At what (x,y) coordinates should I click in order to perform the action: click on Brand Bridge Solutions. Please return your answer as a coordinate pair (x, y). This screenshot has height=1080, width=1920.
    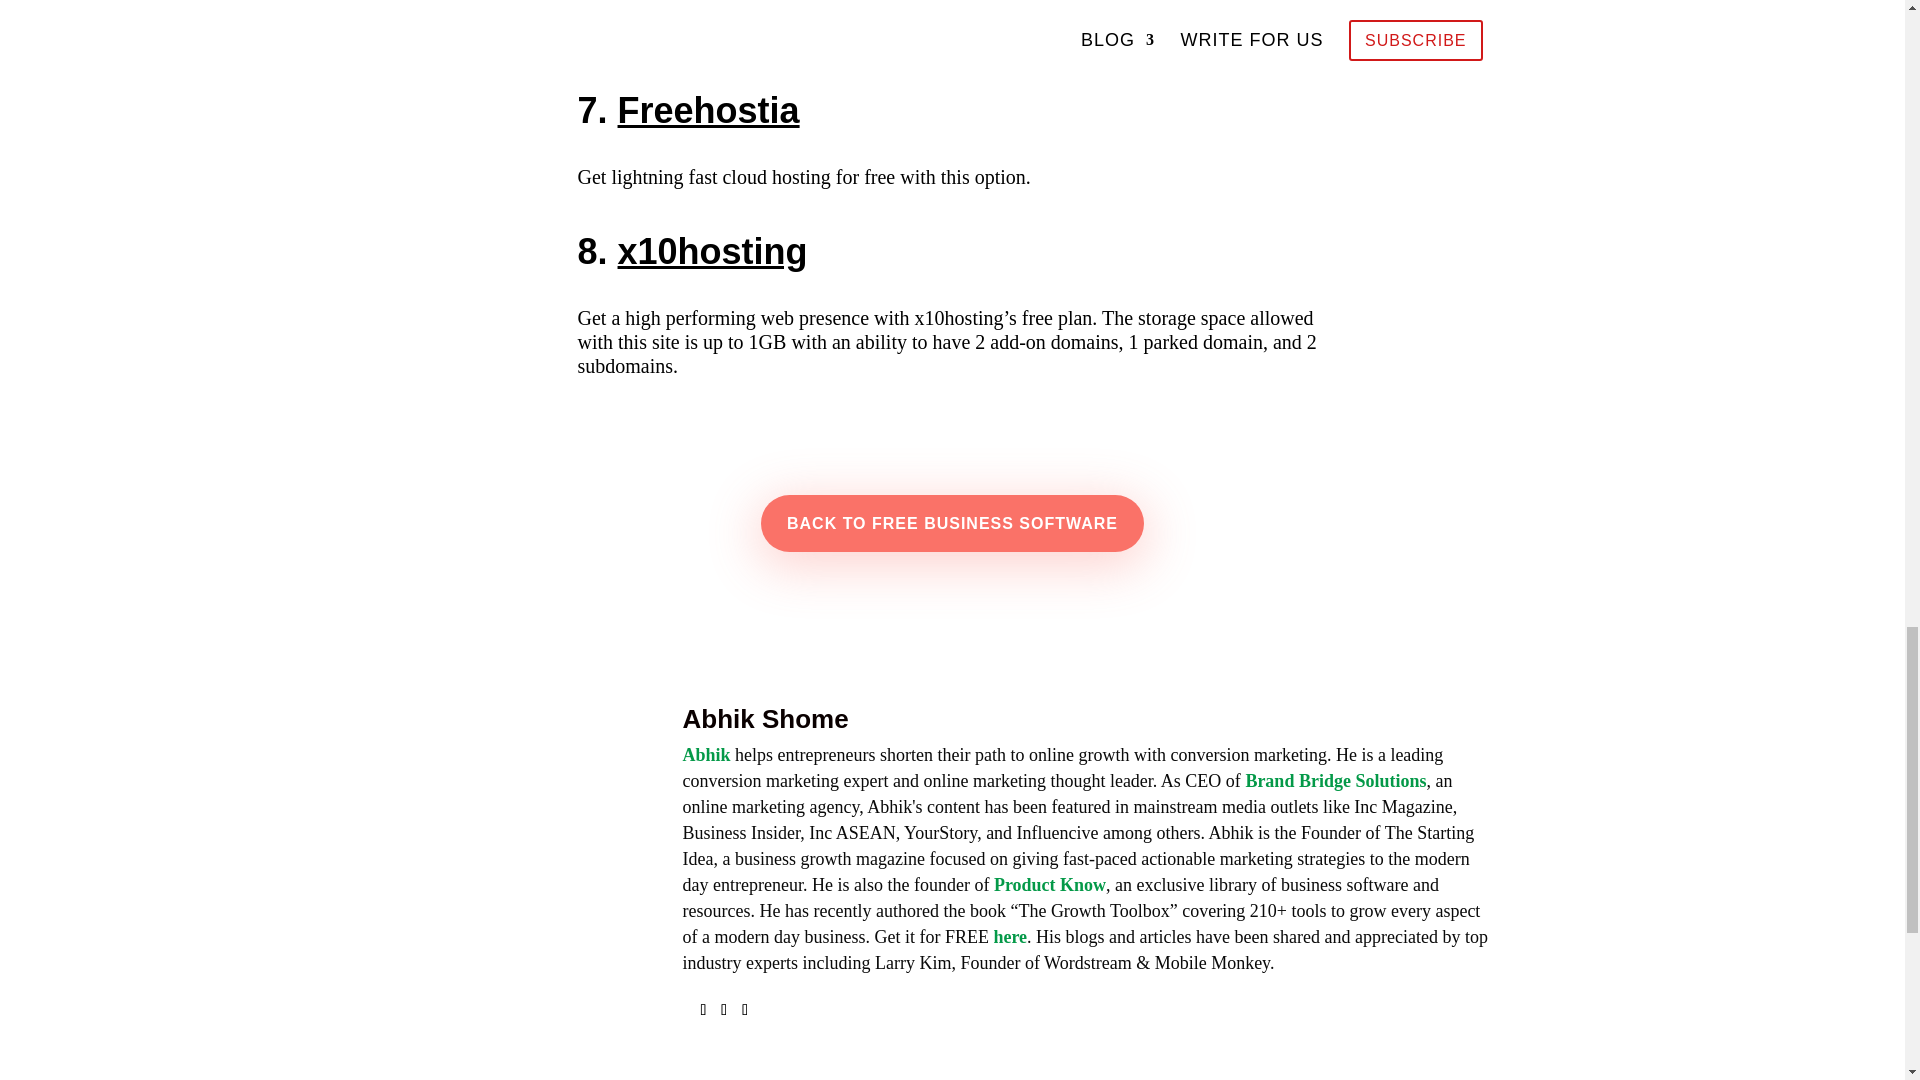
    Looking at the image, I should click on (1335, 780).